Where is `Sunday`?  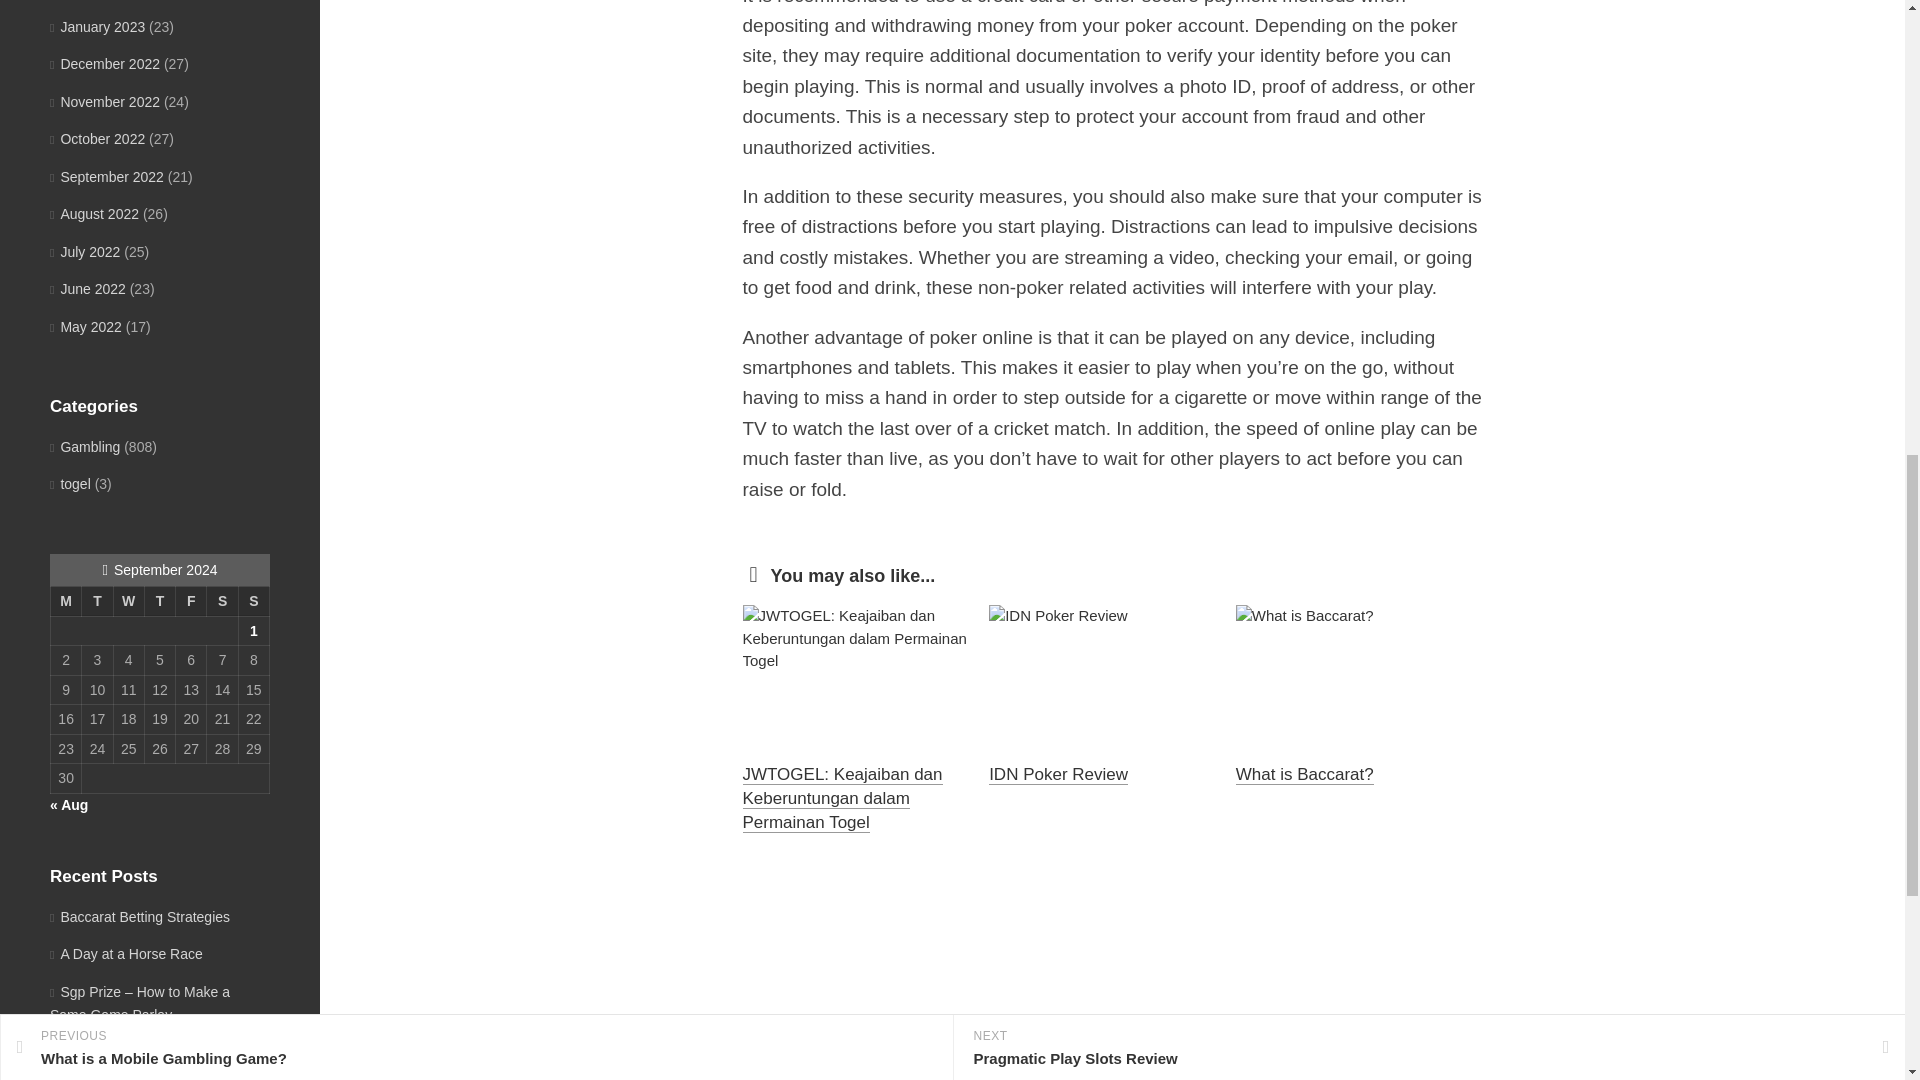 Sunday is located at coordinates (253, 600).